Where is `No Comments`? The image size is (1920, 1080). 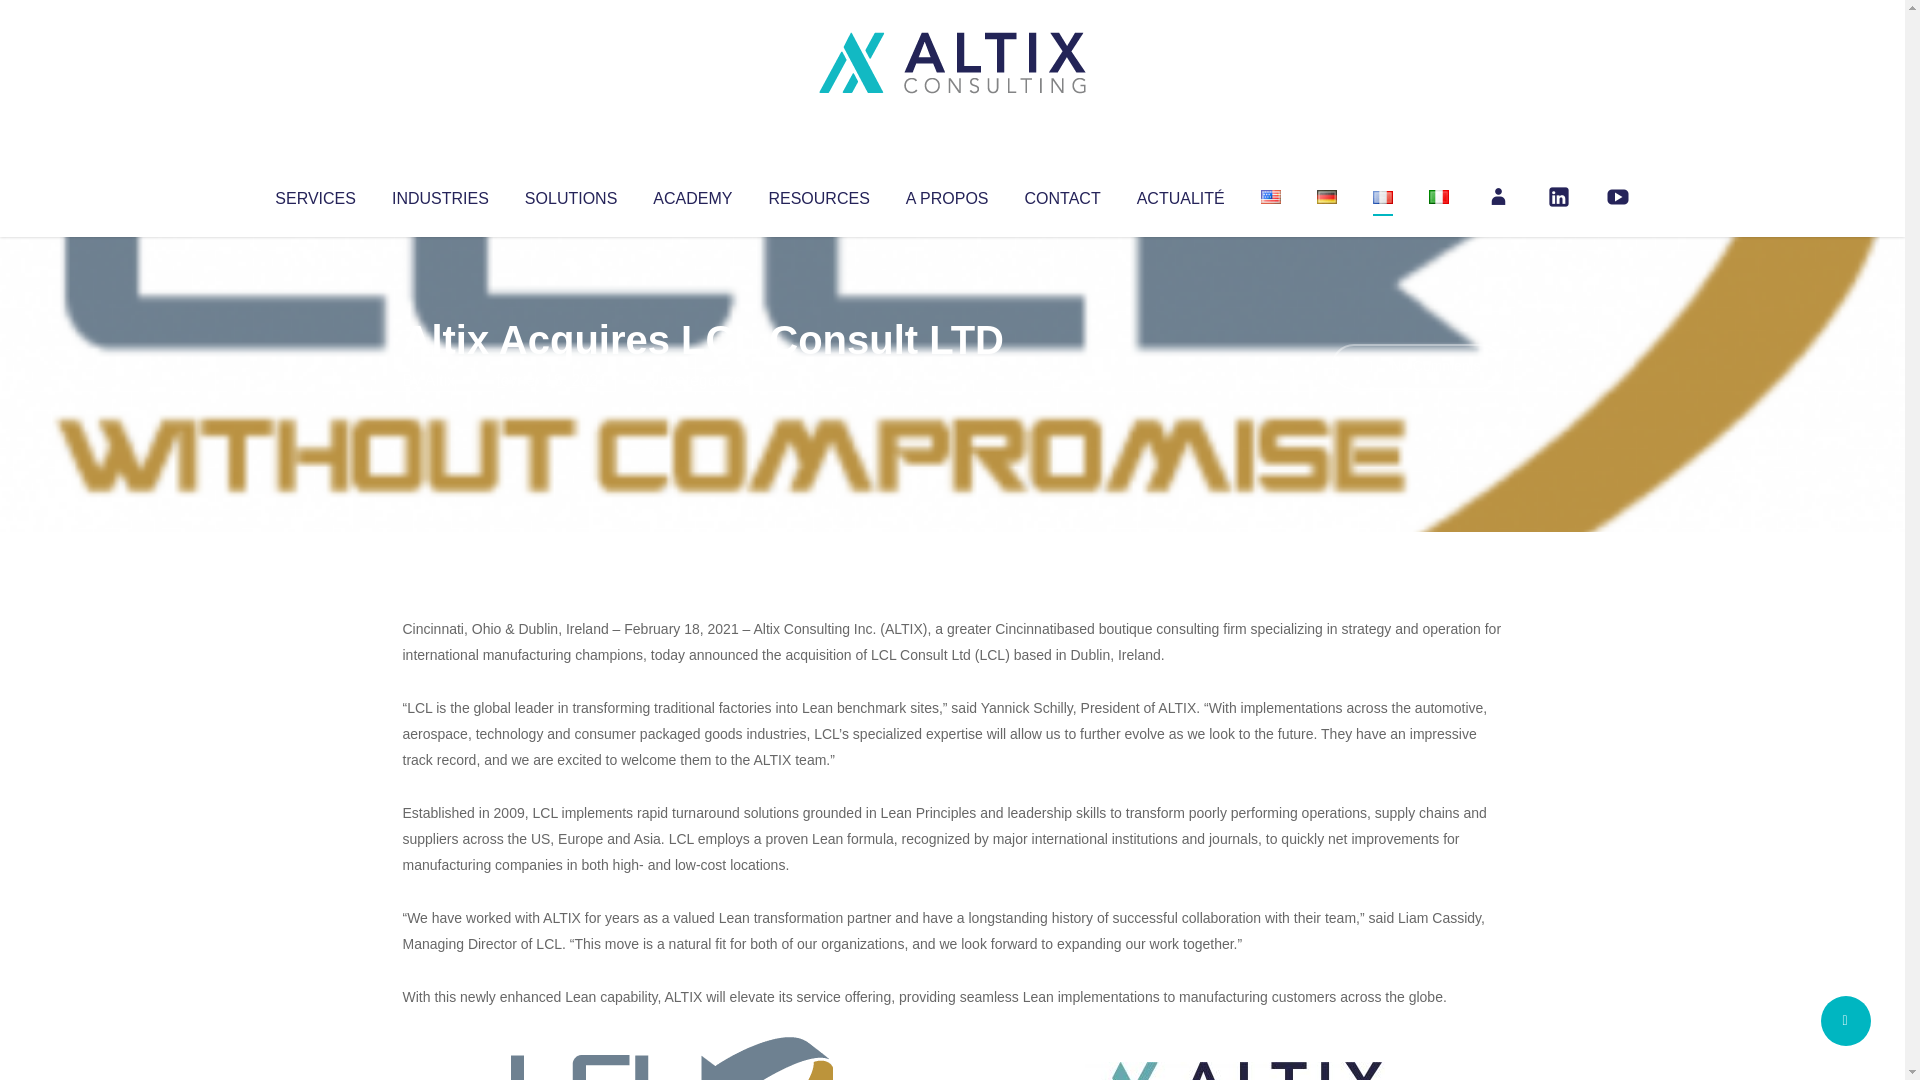 No Comments is located at coordinates (1416, 366).